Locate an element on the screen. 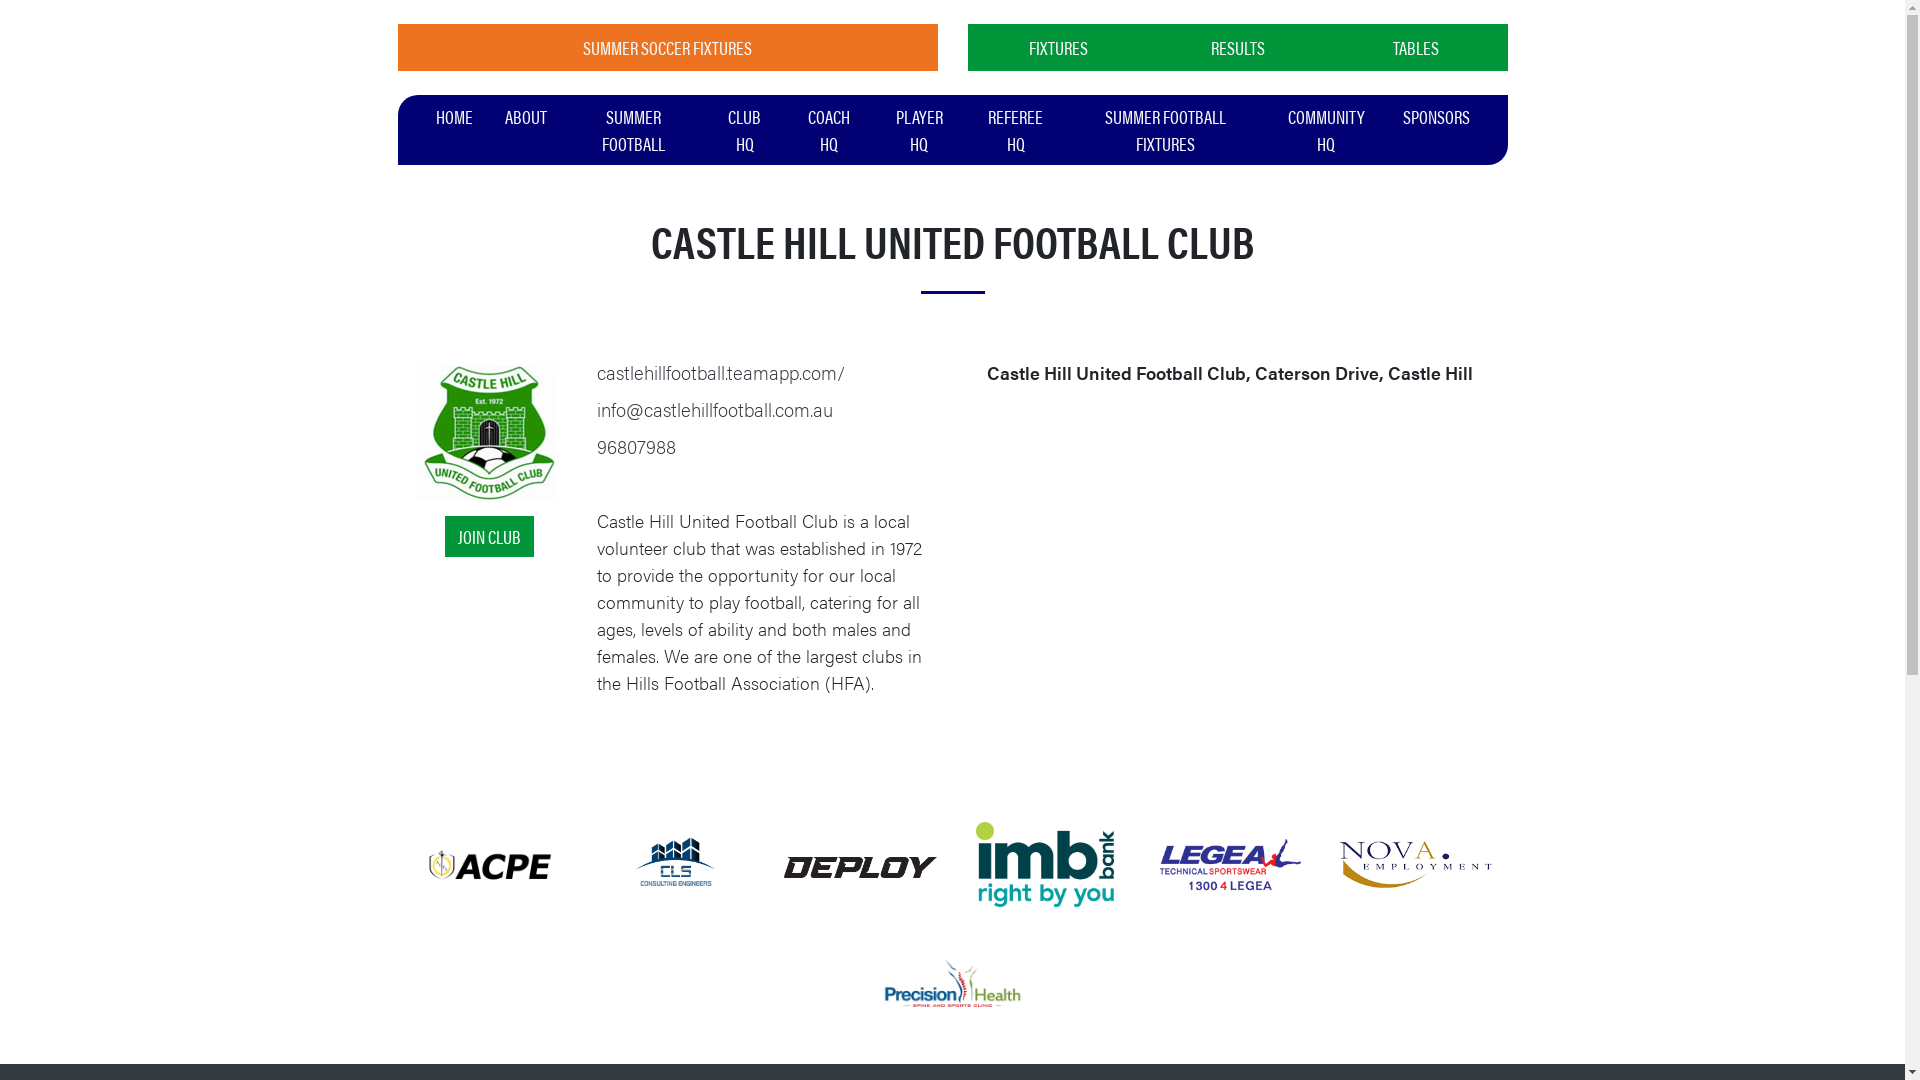  SUMMER SOCCER FIXTURES is located at coordinates (668, 48).